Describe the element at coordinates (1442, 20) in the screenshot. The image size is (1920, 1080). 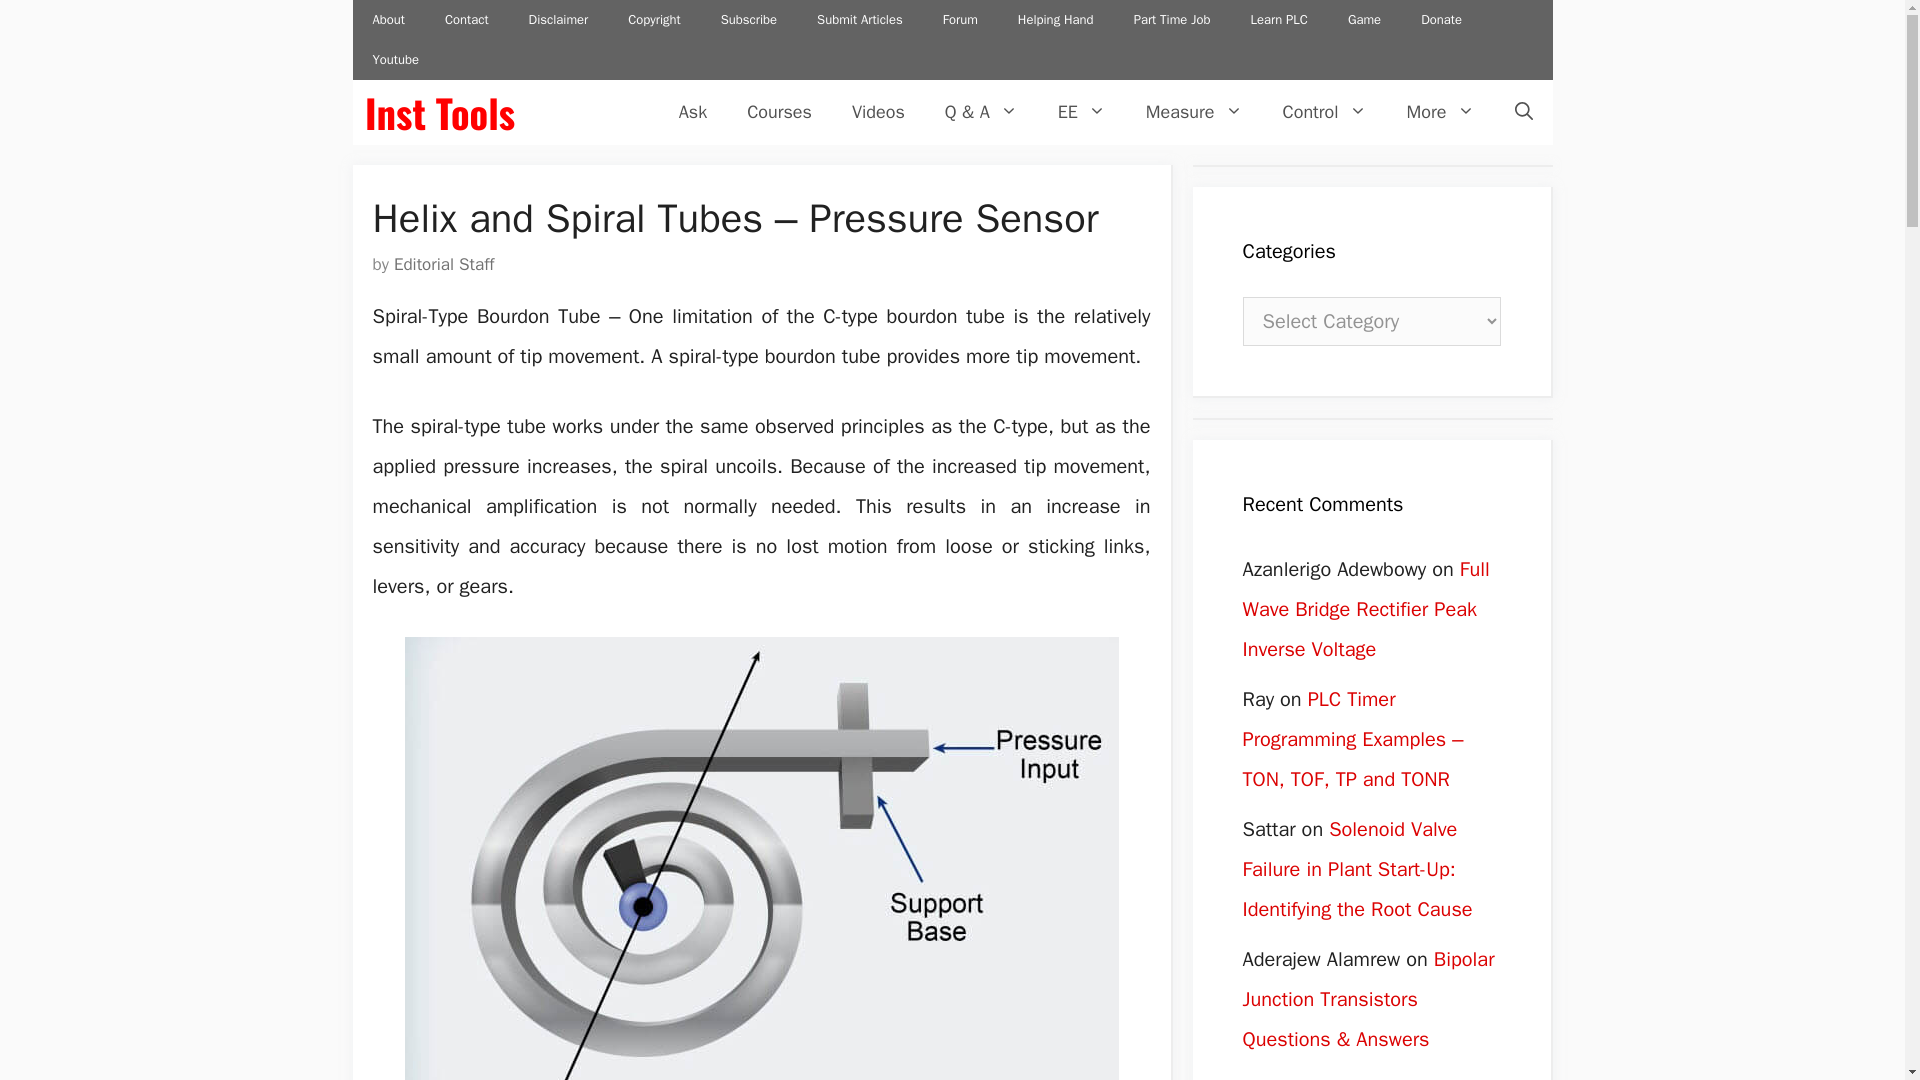
I see `Donate` at that location.